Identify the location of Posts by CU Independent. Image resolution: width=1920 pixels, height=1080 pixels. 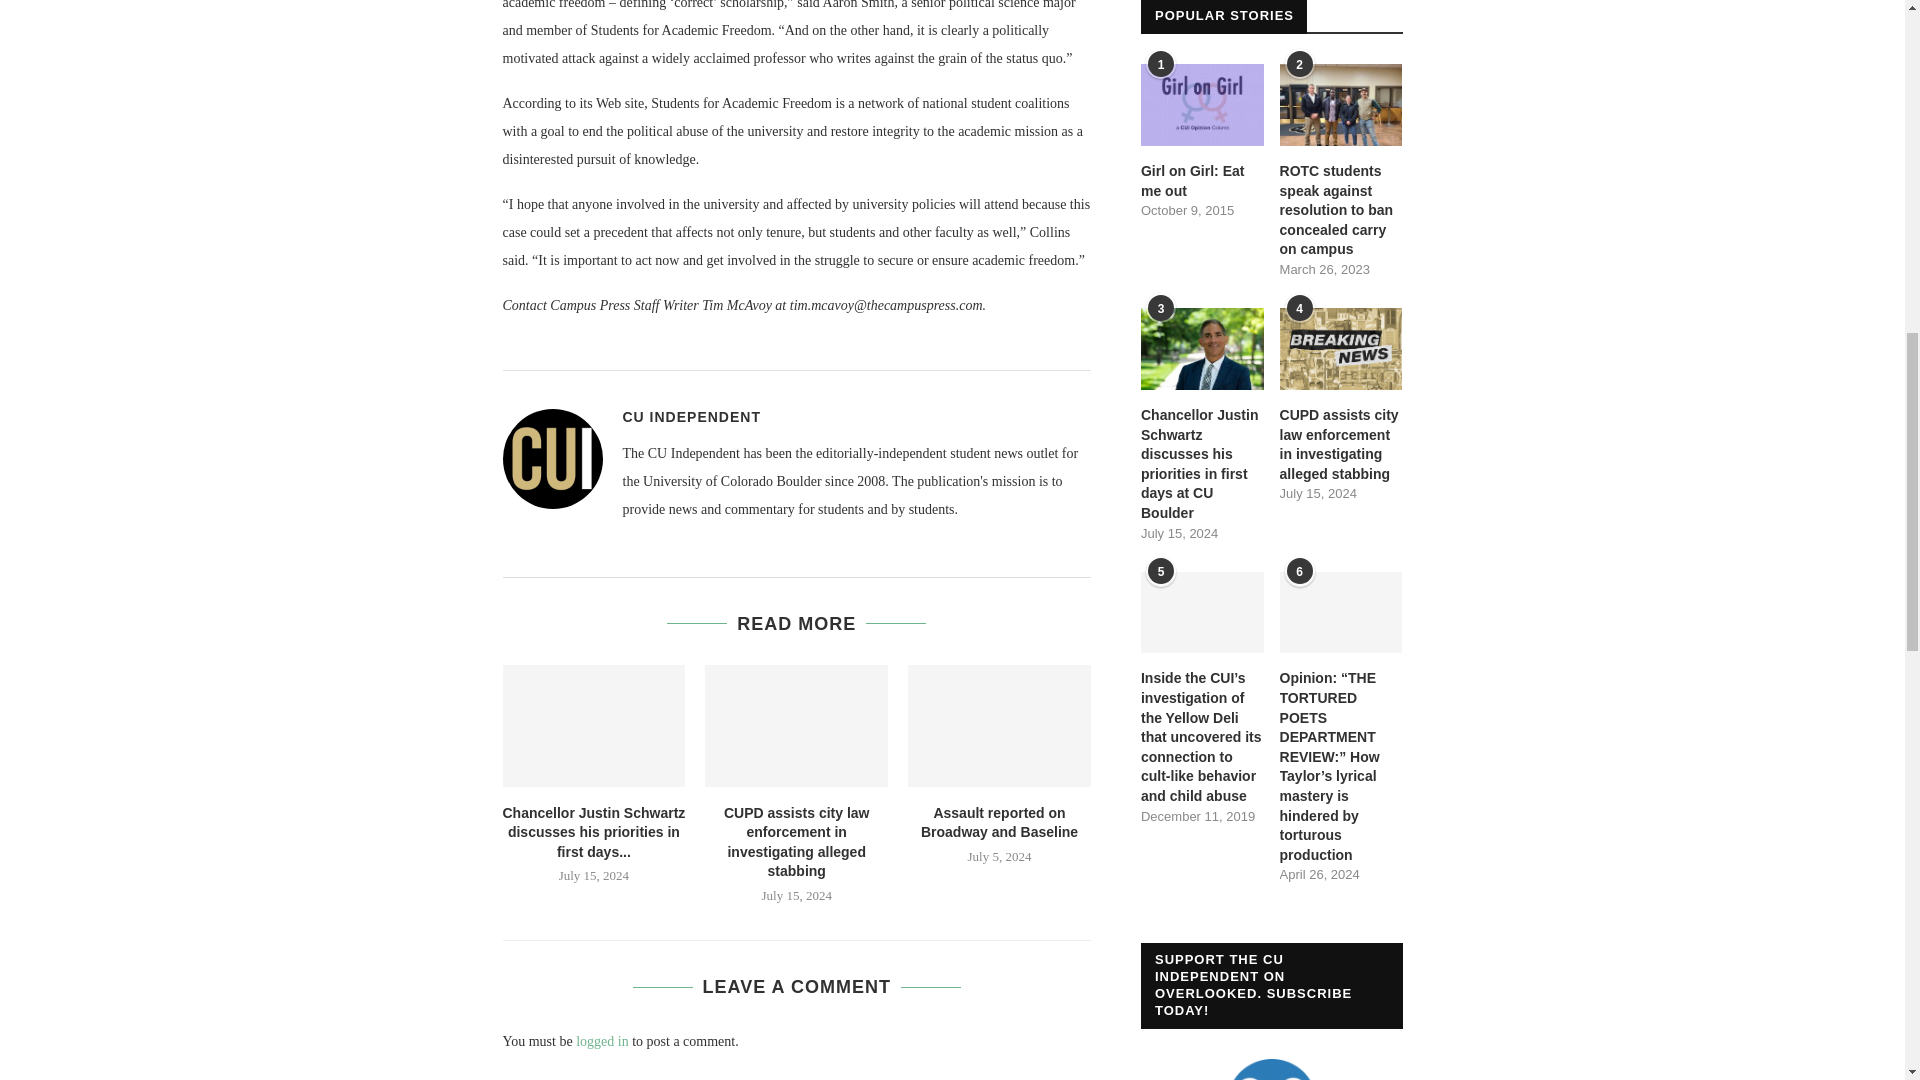
(691, 417).